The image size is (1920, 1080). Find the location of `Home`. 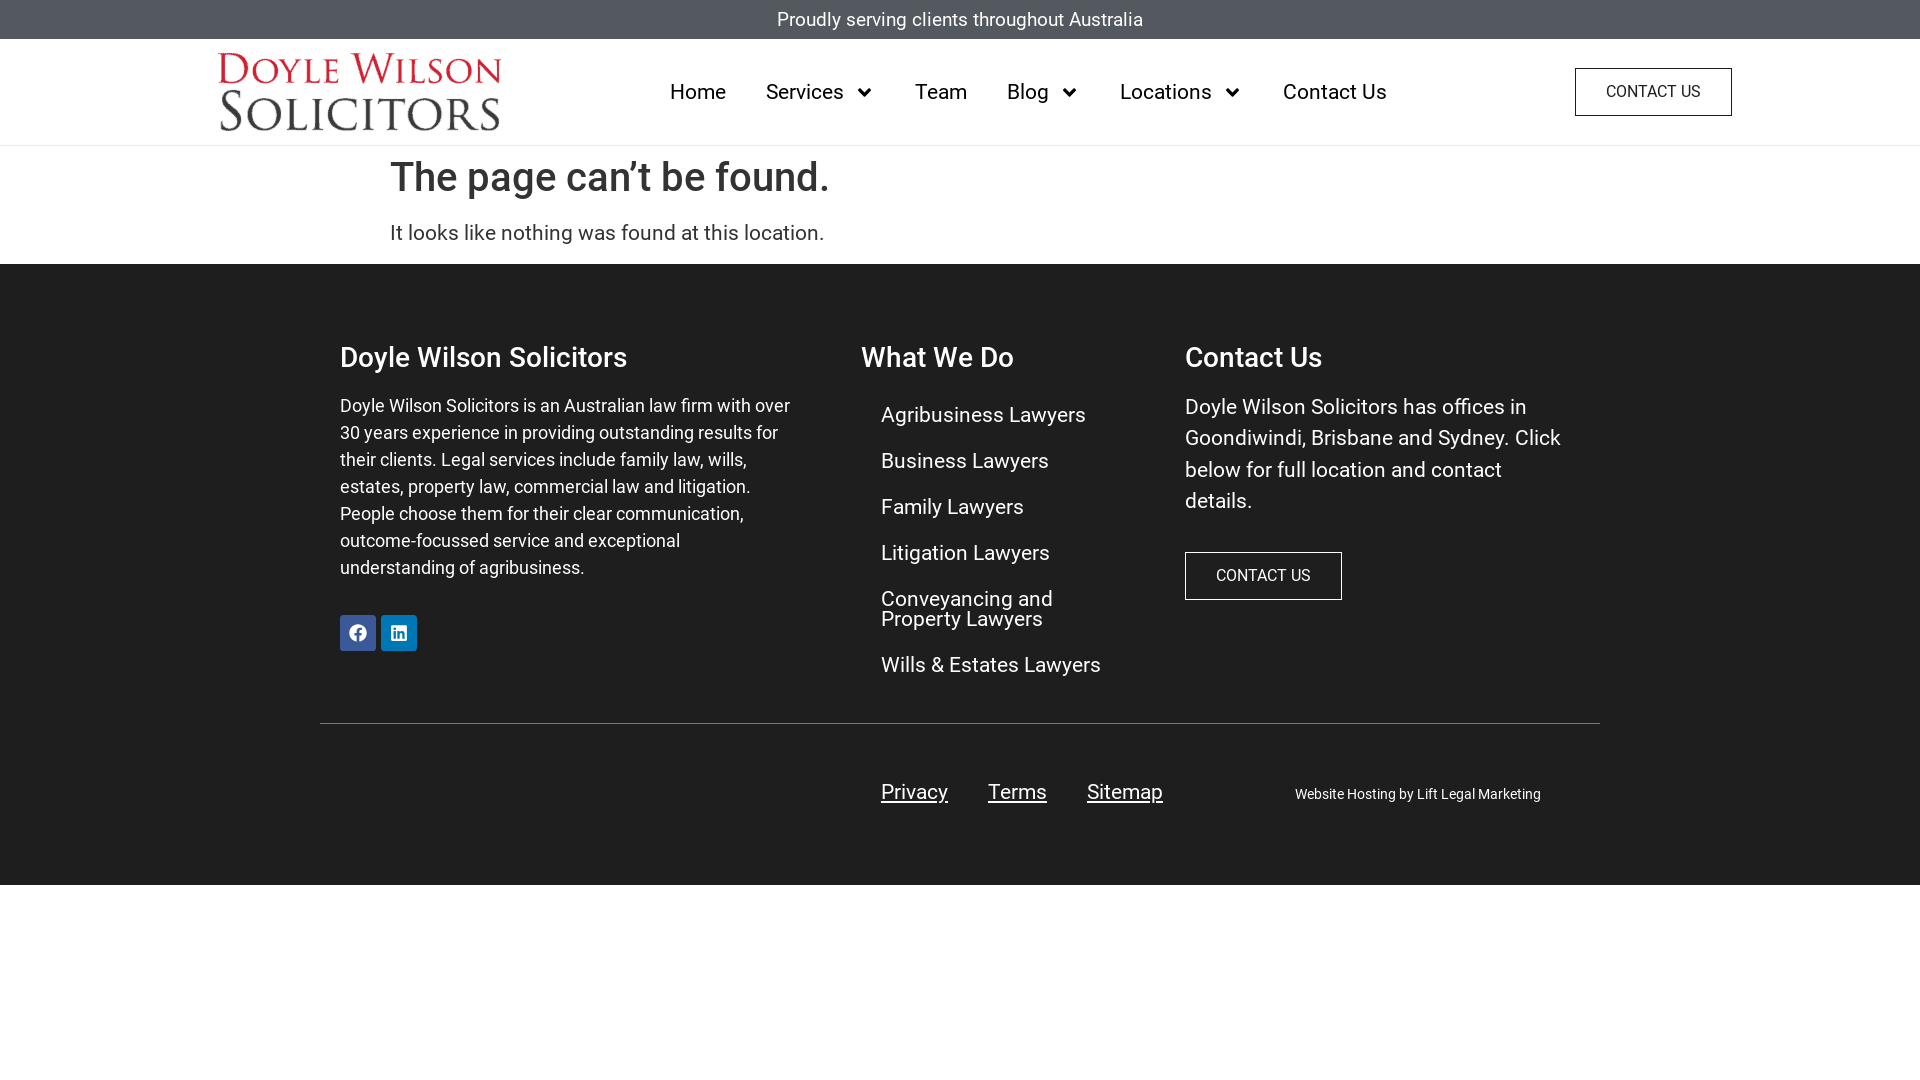

Home is located at coordinates (698, 92).